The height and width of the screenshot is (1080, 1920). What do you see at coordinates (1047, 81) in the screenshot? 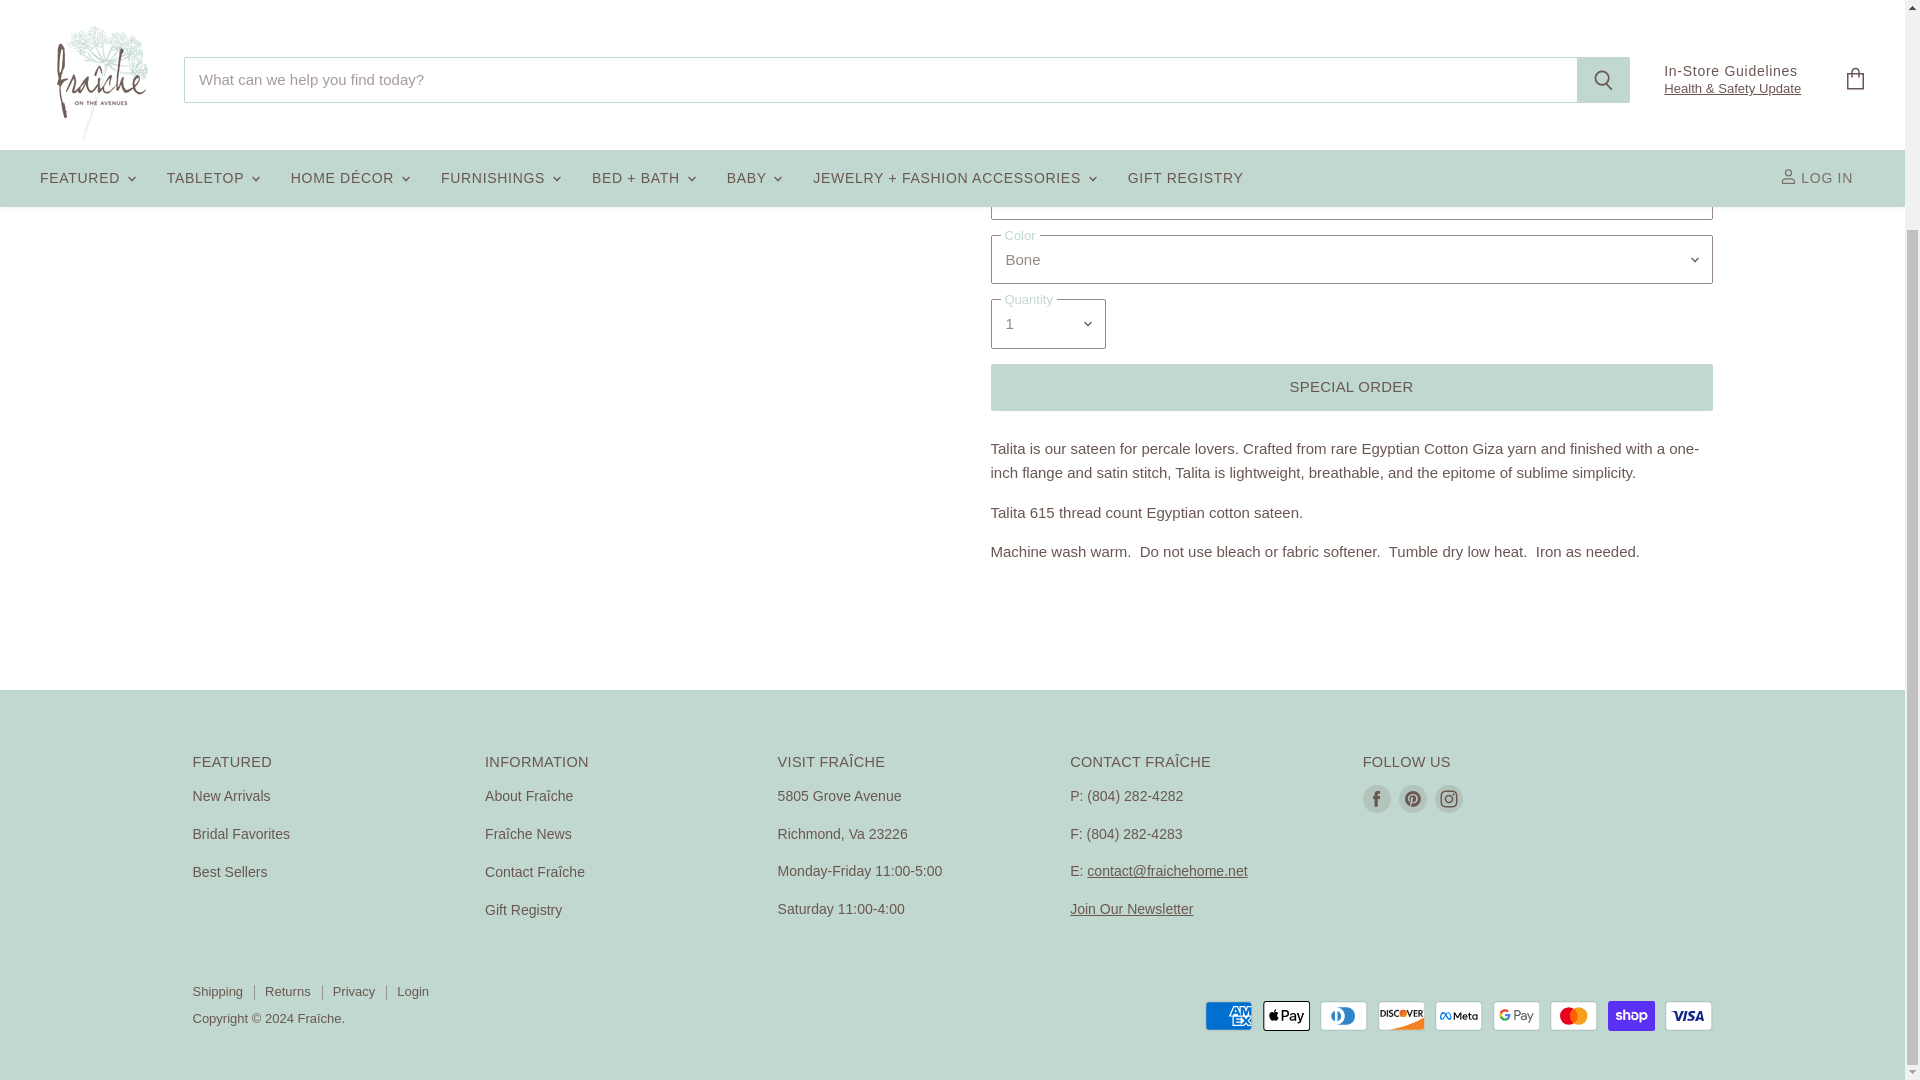
I see `Matouk` at bounding box center [1047, 81].